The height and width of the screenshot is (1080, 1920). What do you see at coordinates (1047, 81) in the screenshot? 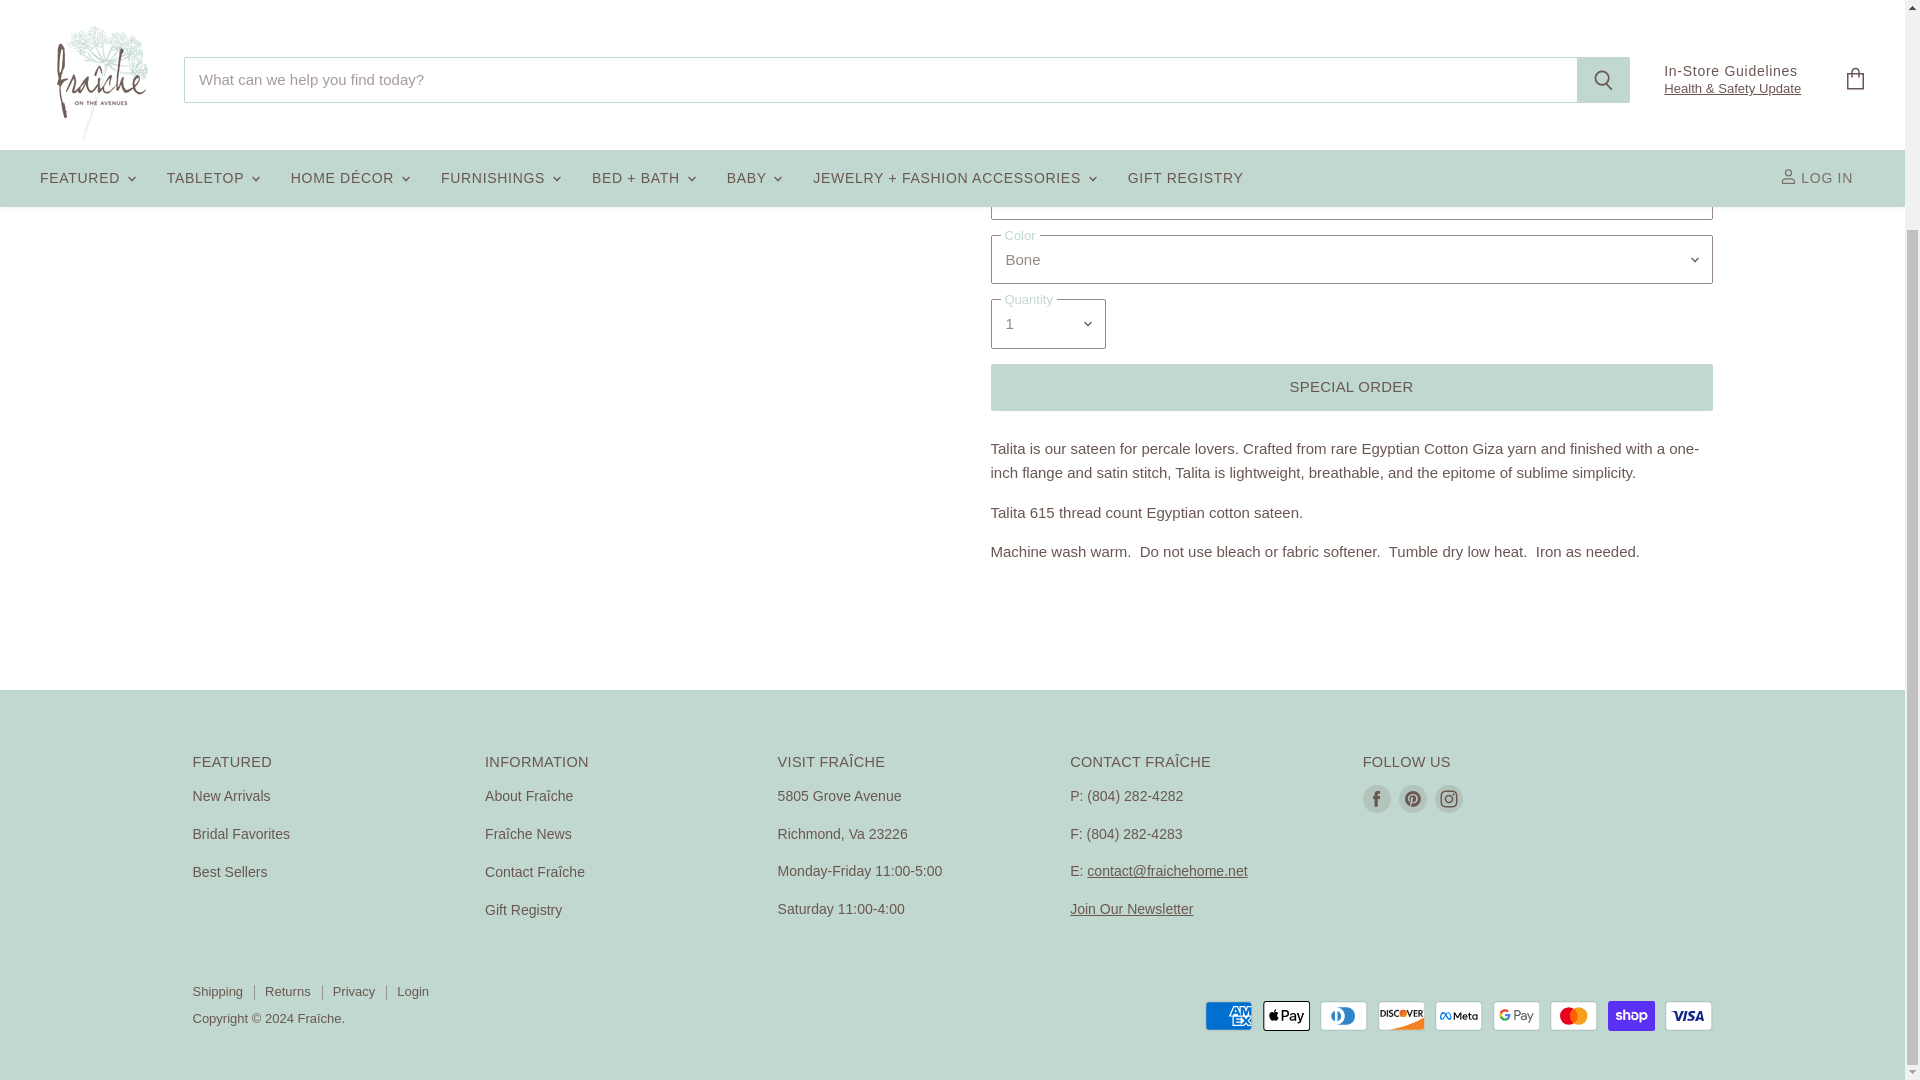
I see `Matouk` at bounding box center [1047, 81].